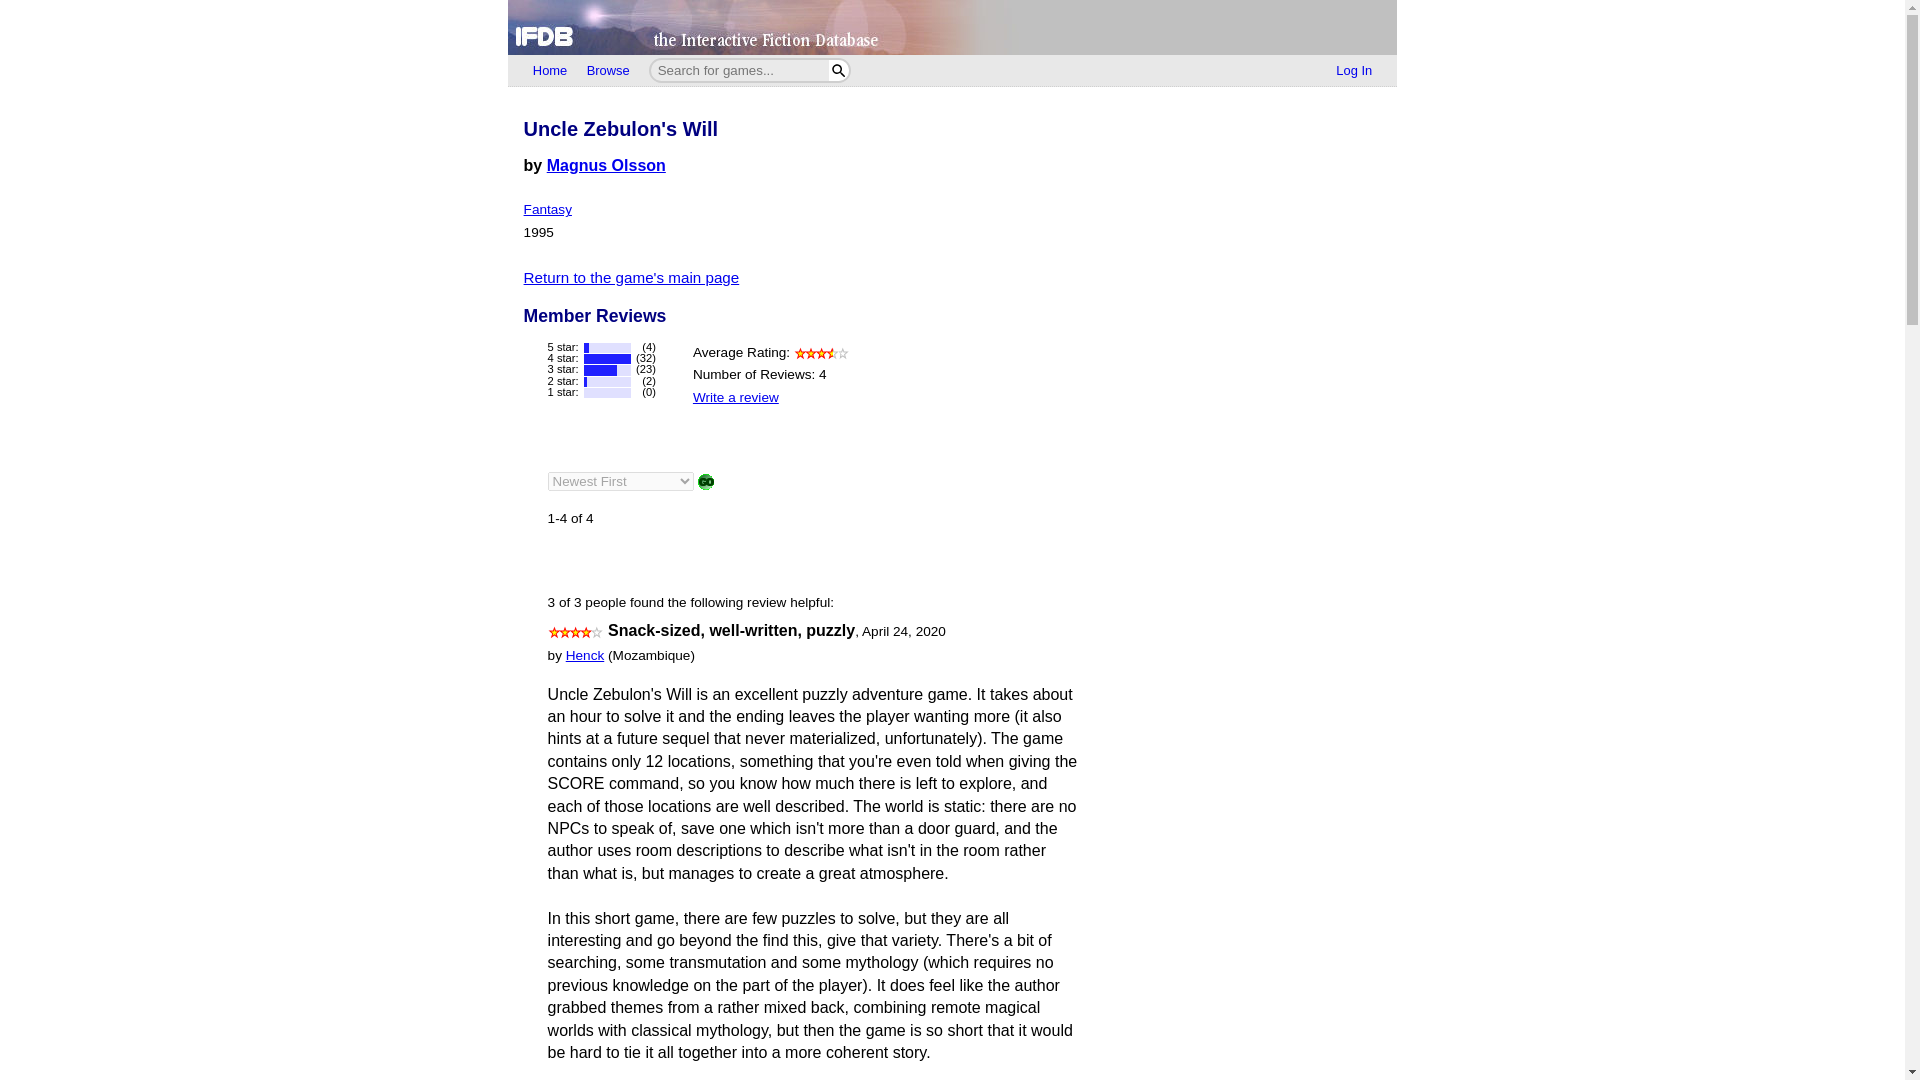  What do you see at coordinates (585, 656) in the screenshot?
I see `Henck` at bounding box center [585, 656].